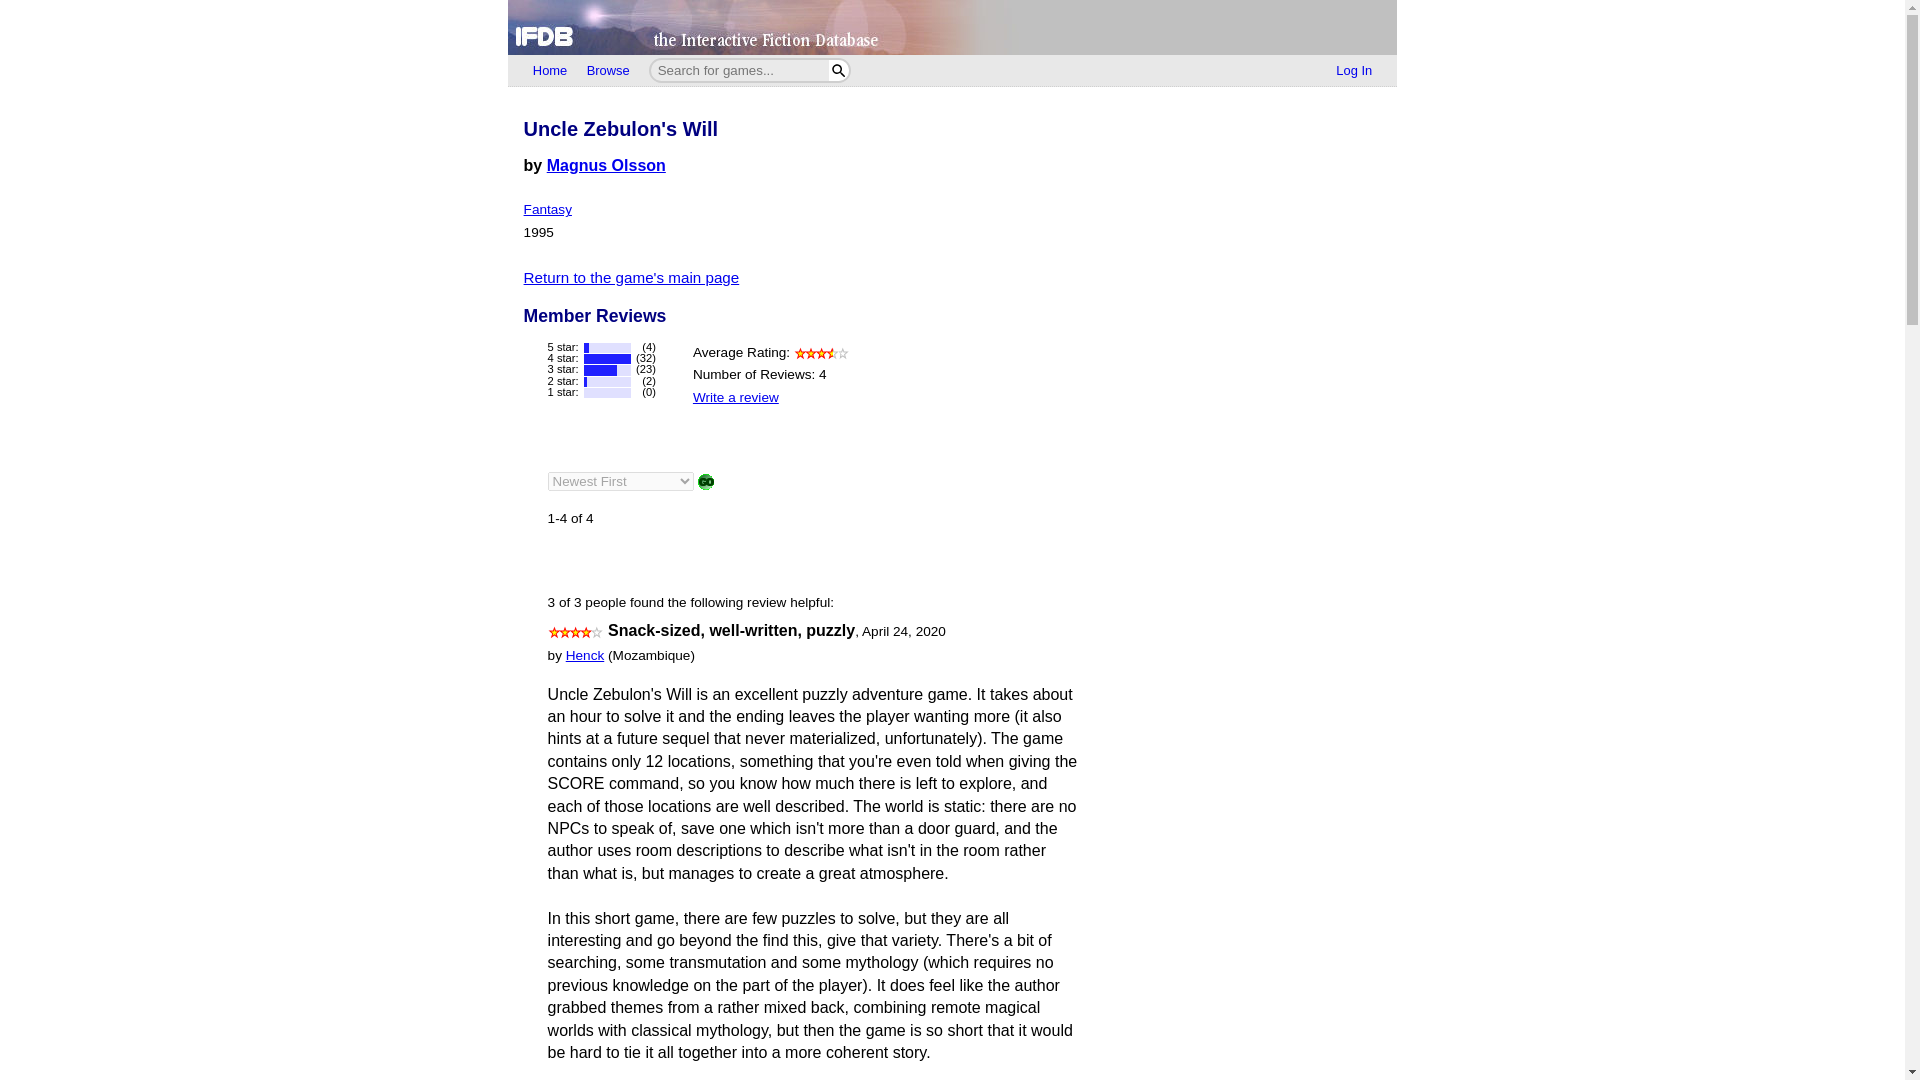  What do you see at coordinates (585, 656) in the screenshot?
I see `Henck` at bounding box center [585, 656].